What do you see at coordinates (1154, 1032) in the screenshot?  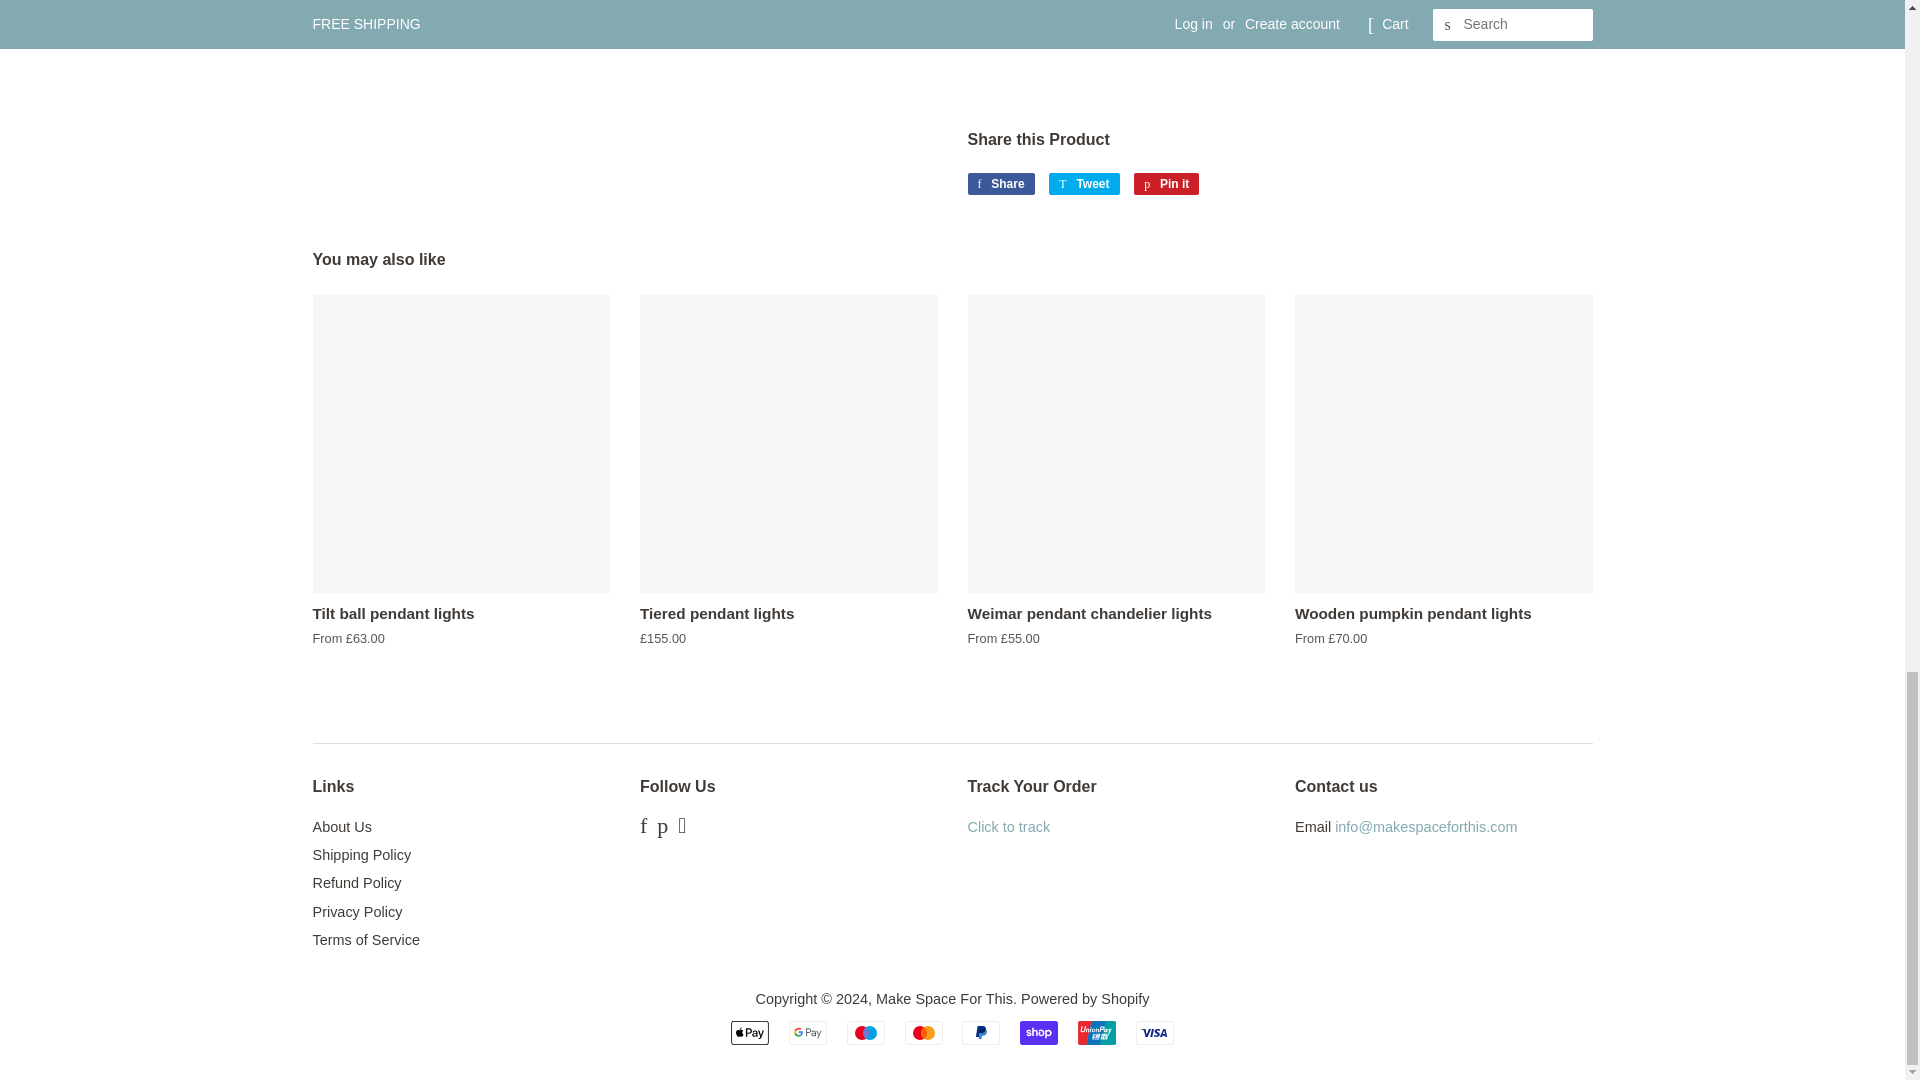 I see `Visa` at bounding box center [1154, 1032].